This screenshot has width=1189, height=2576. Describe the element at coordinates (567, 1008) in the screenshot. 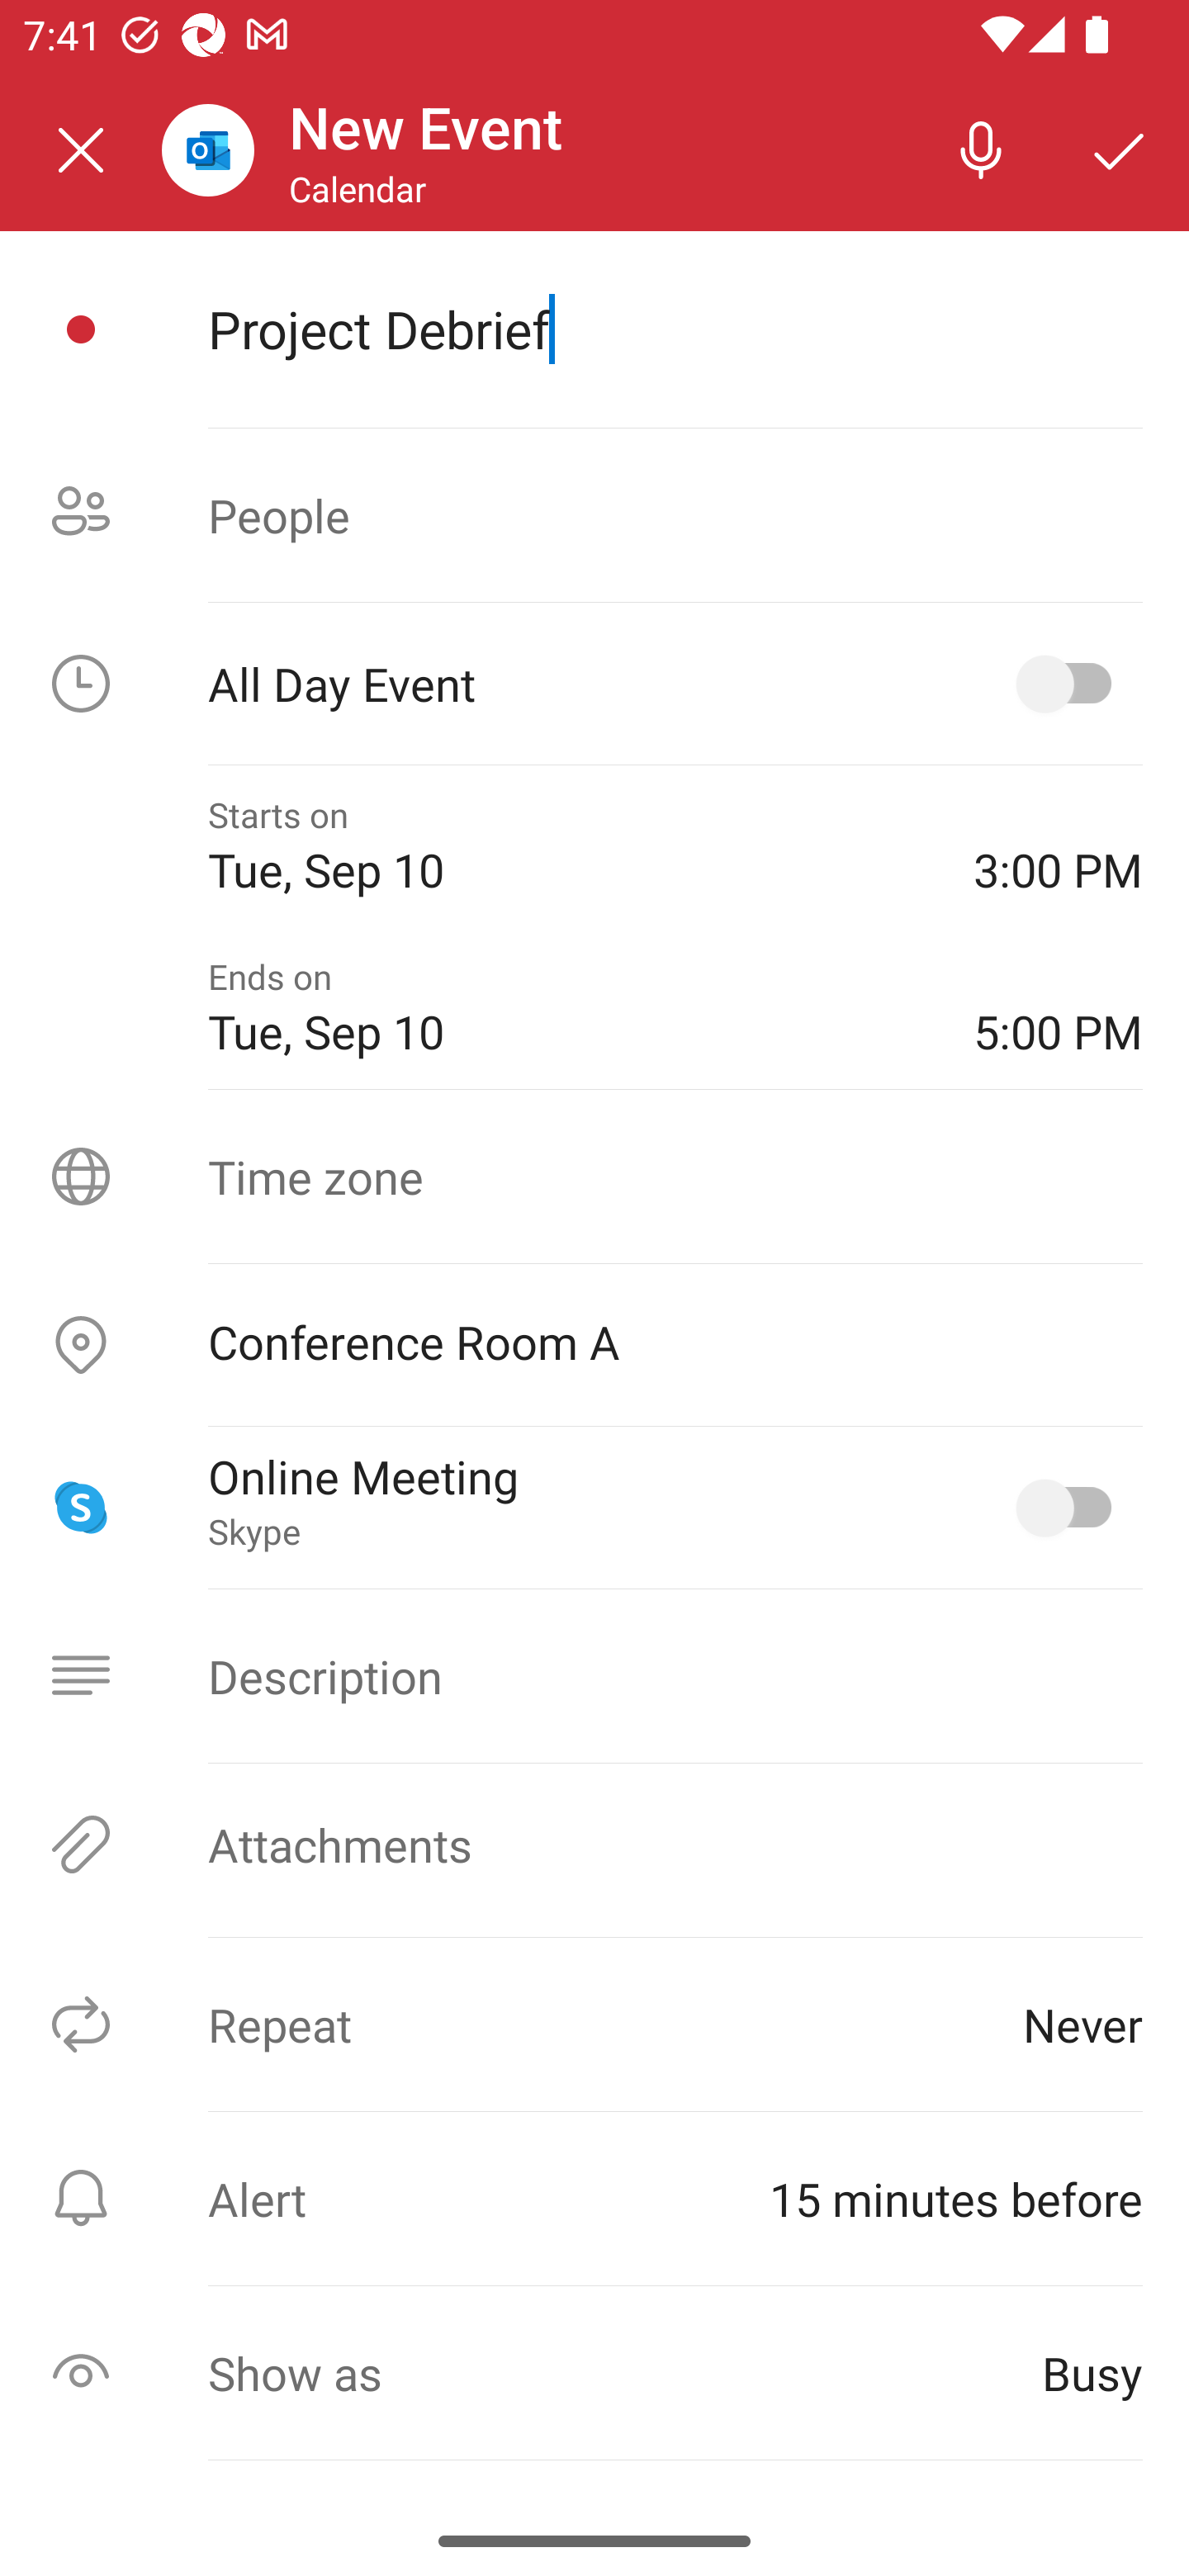

I see `Ends on Tue, Sep 10` at that location.